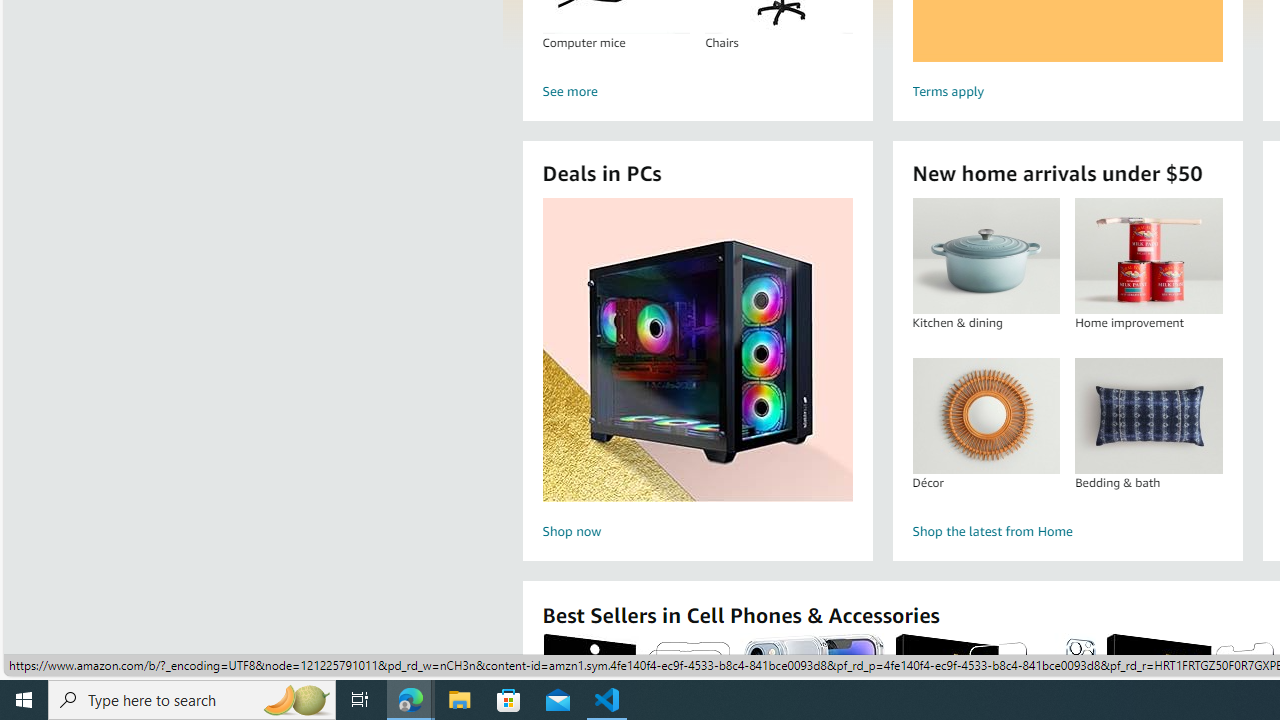  I want to click on Bedding & bath, so click(1148, 415).